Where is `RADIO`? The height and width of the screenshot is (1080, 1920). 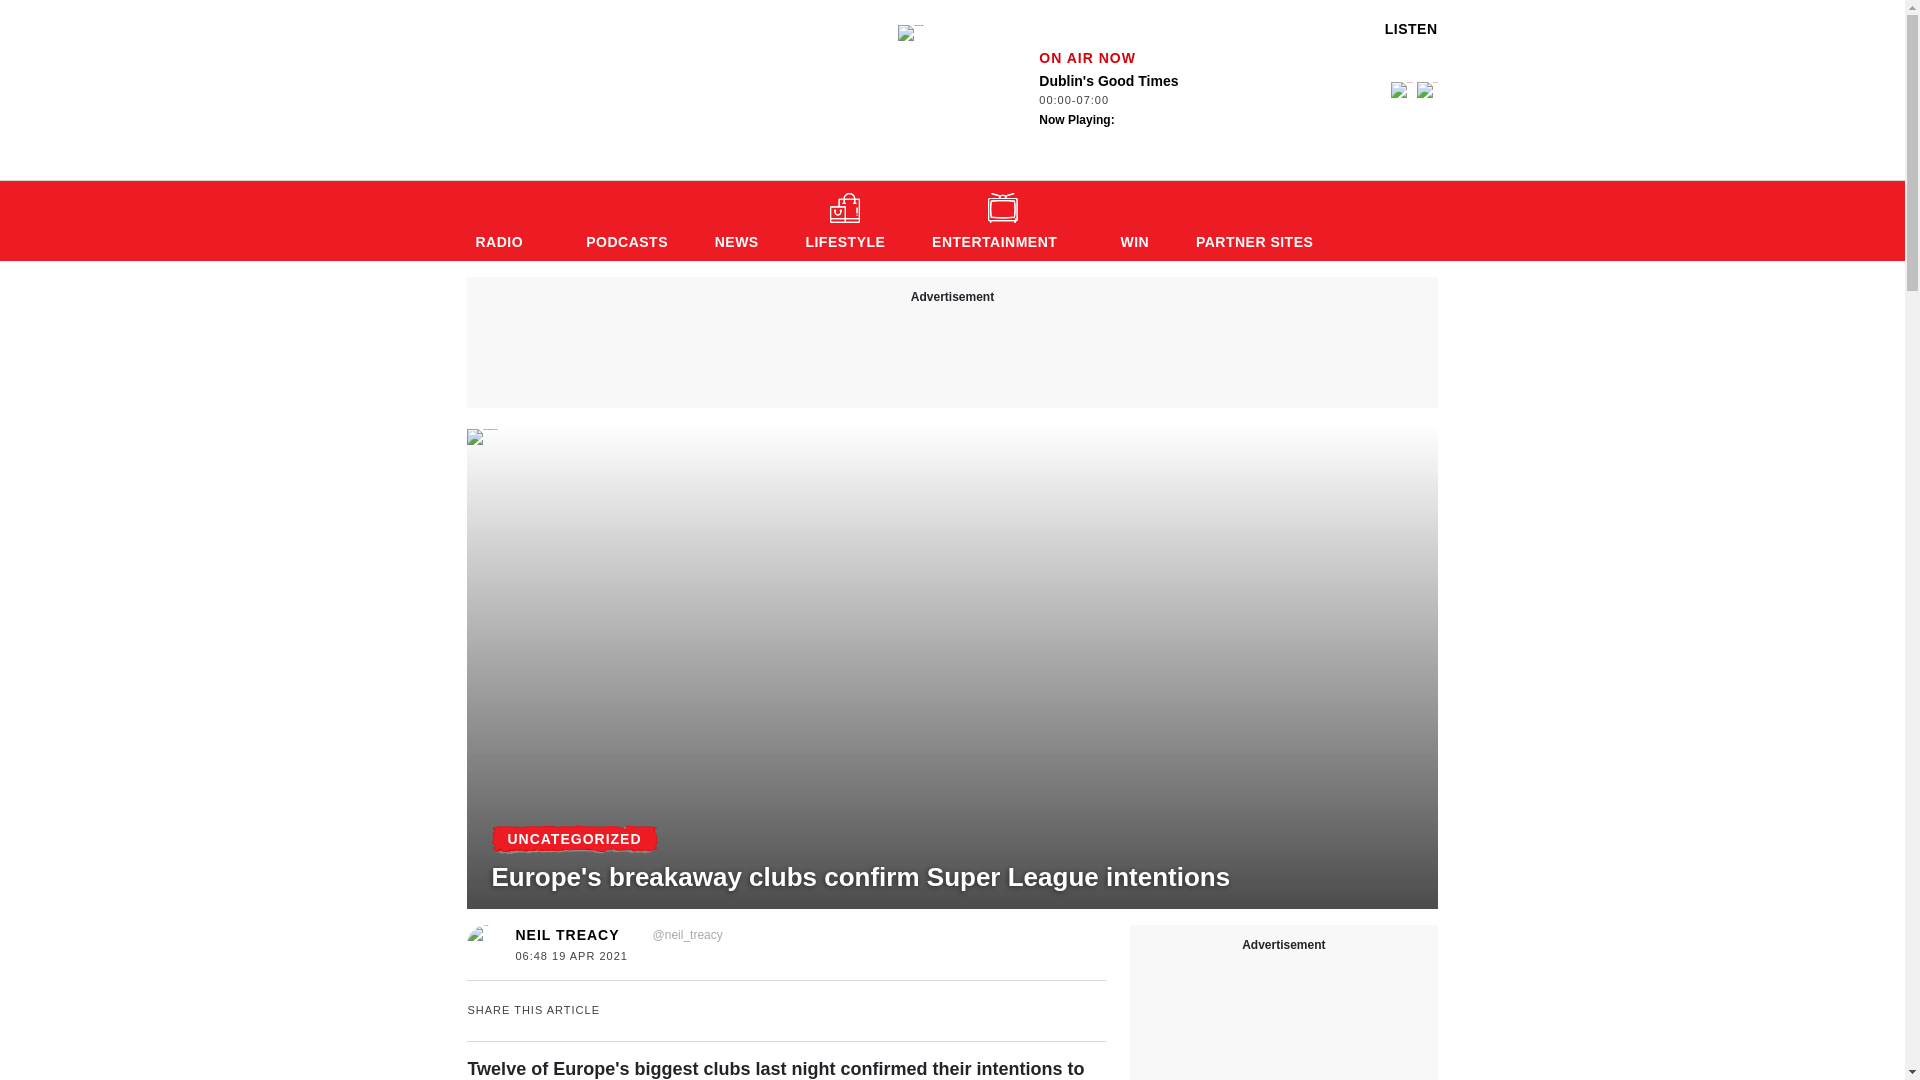
RADIO is located at coordinates (574, 839).